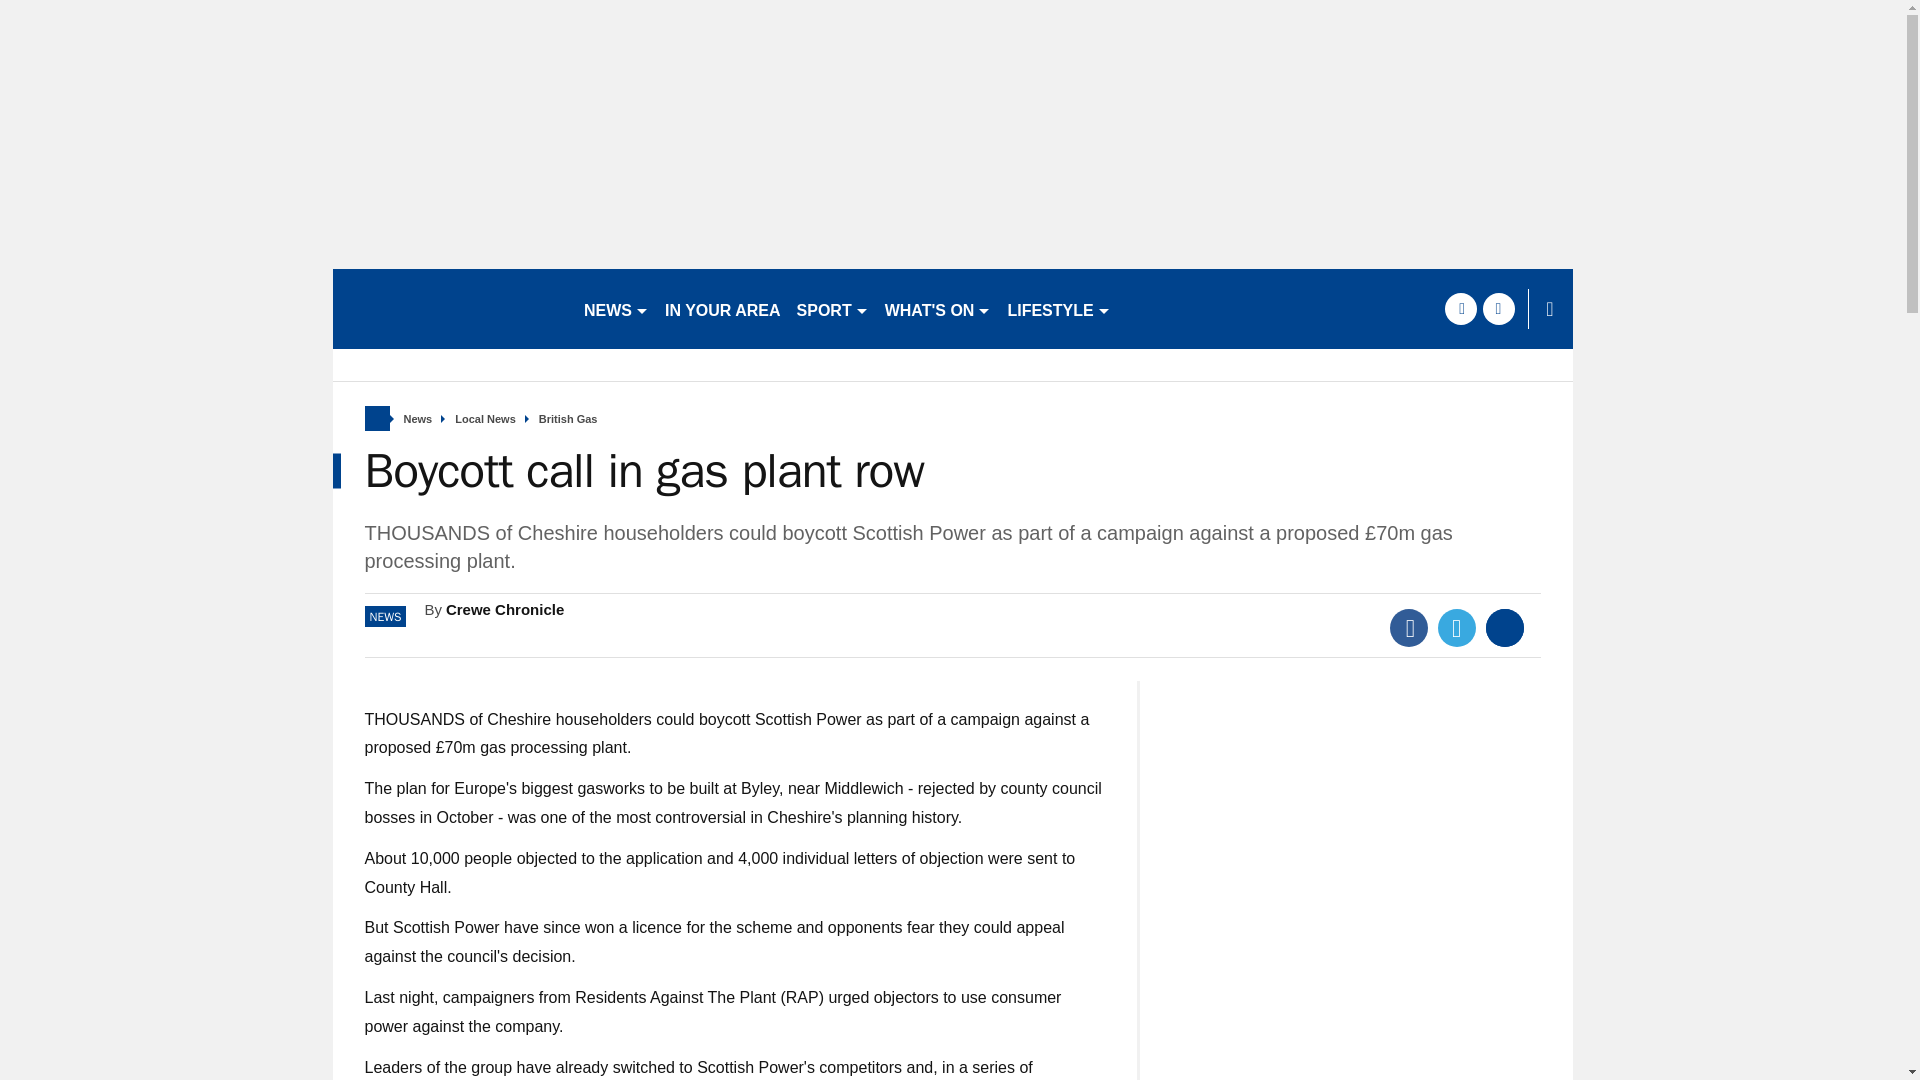 The image size is (1920, 1080). I want to click on WHAT'S ON, so click(938, 308).